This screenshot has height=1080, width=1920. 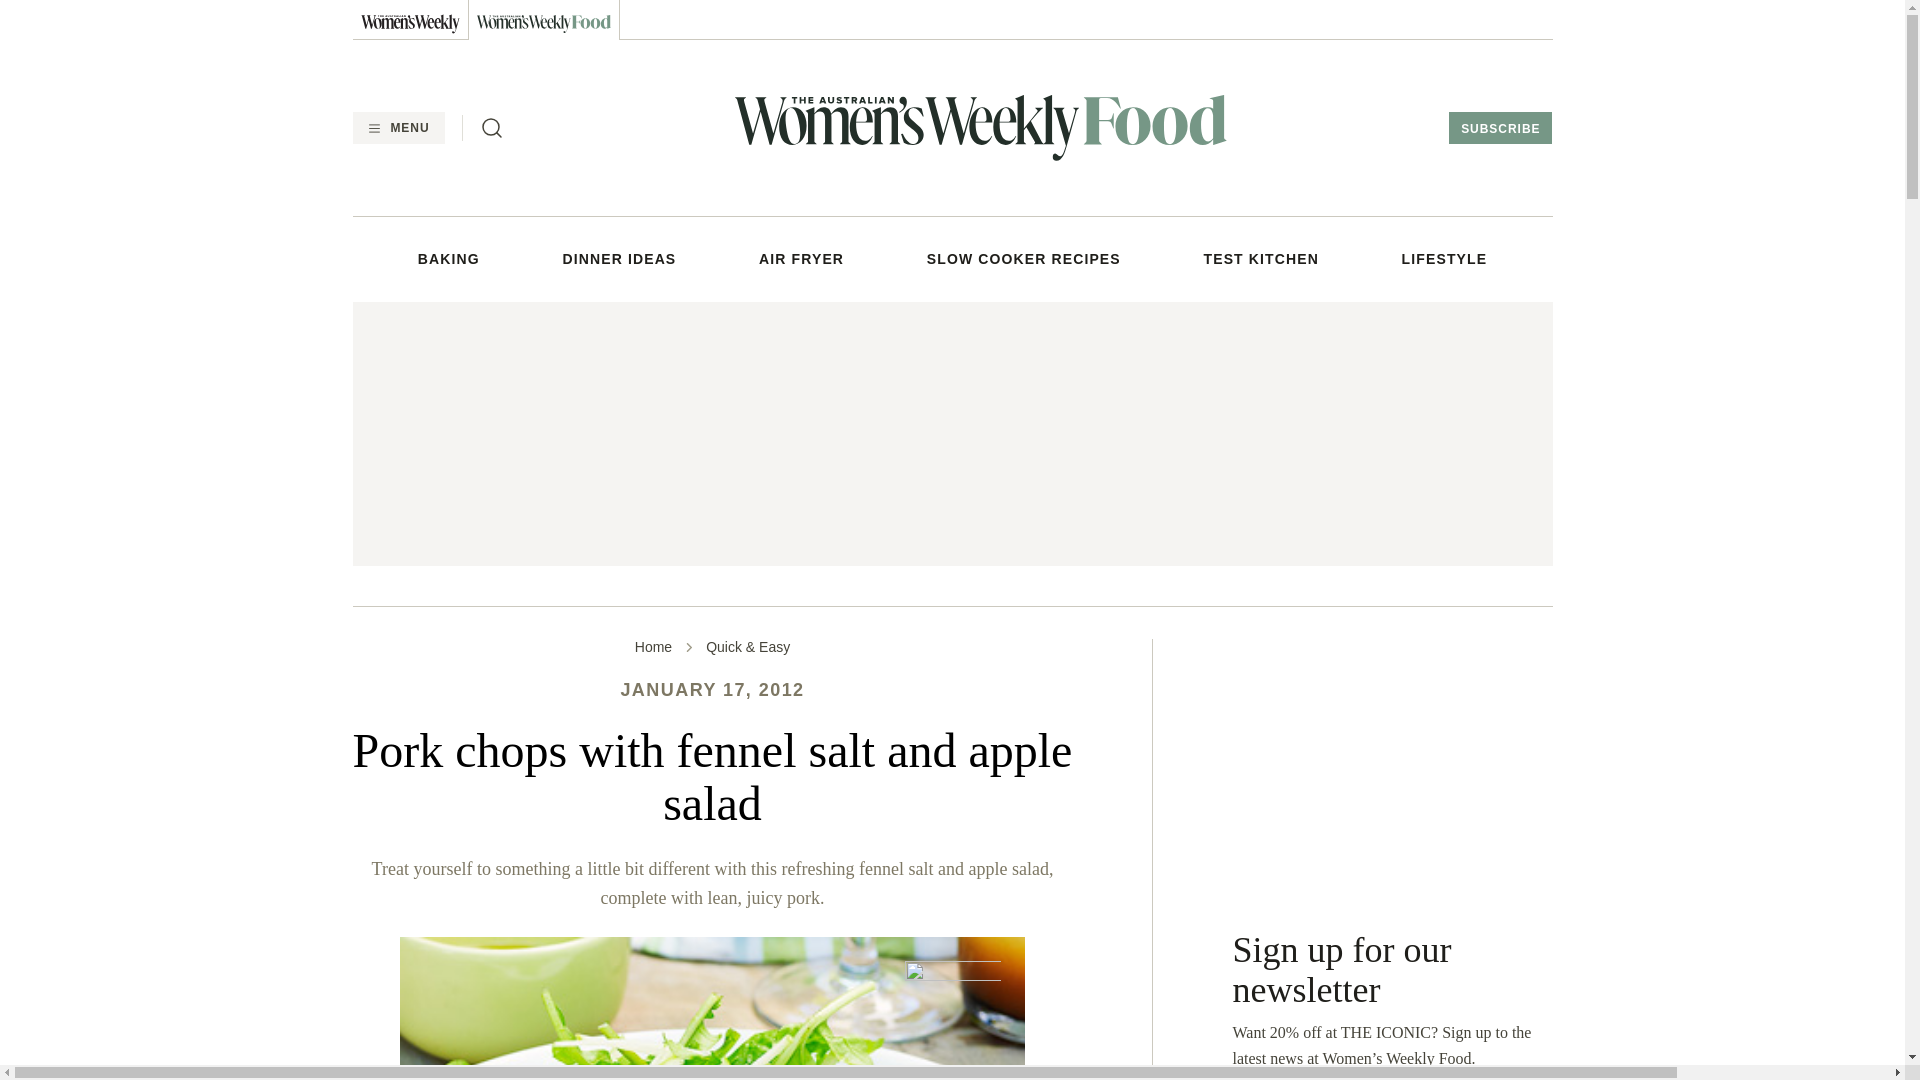 What do you see at coordinates (801, 258) in the screenshot?
I see `AIR FRYER` at bounding box center [801, 258].